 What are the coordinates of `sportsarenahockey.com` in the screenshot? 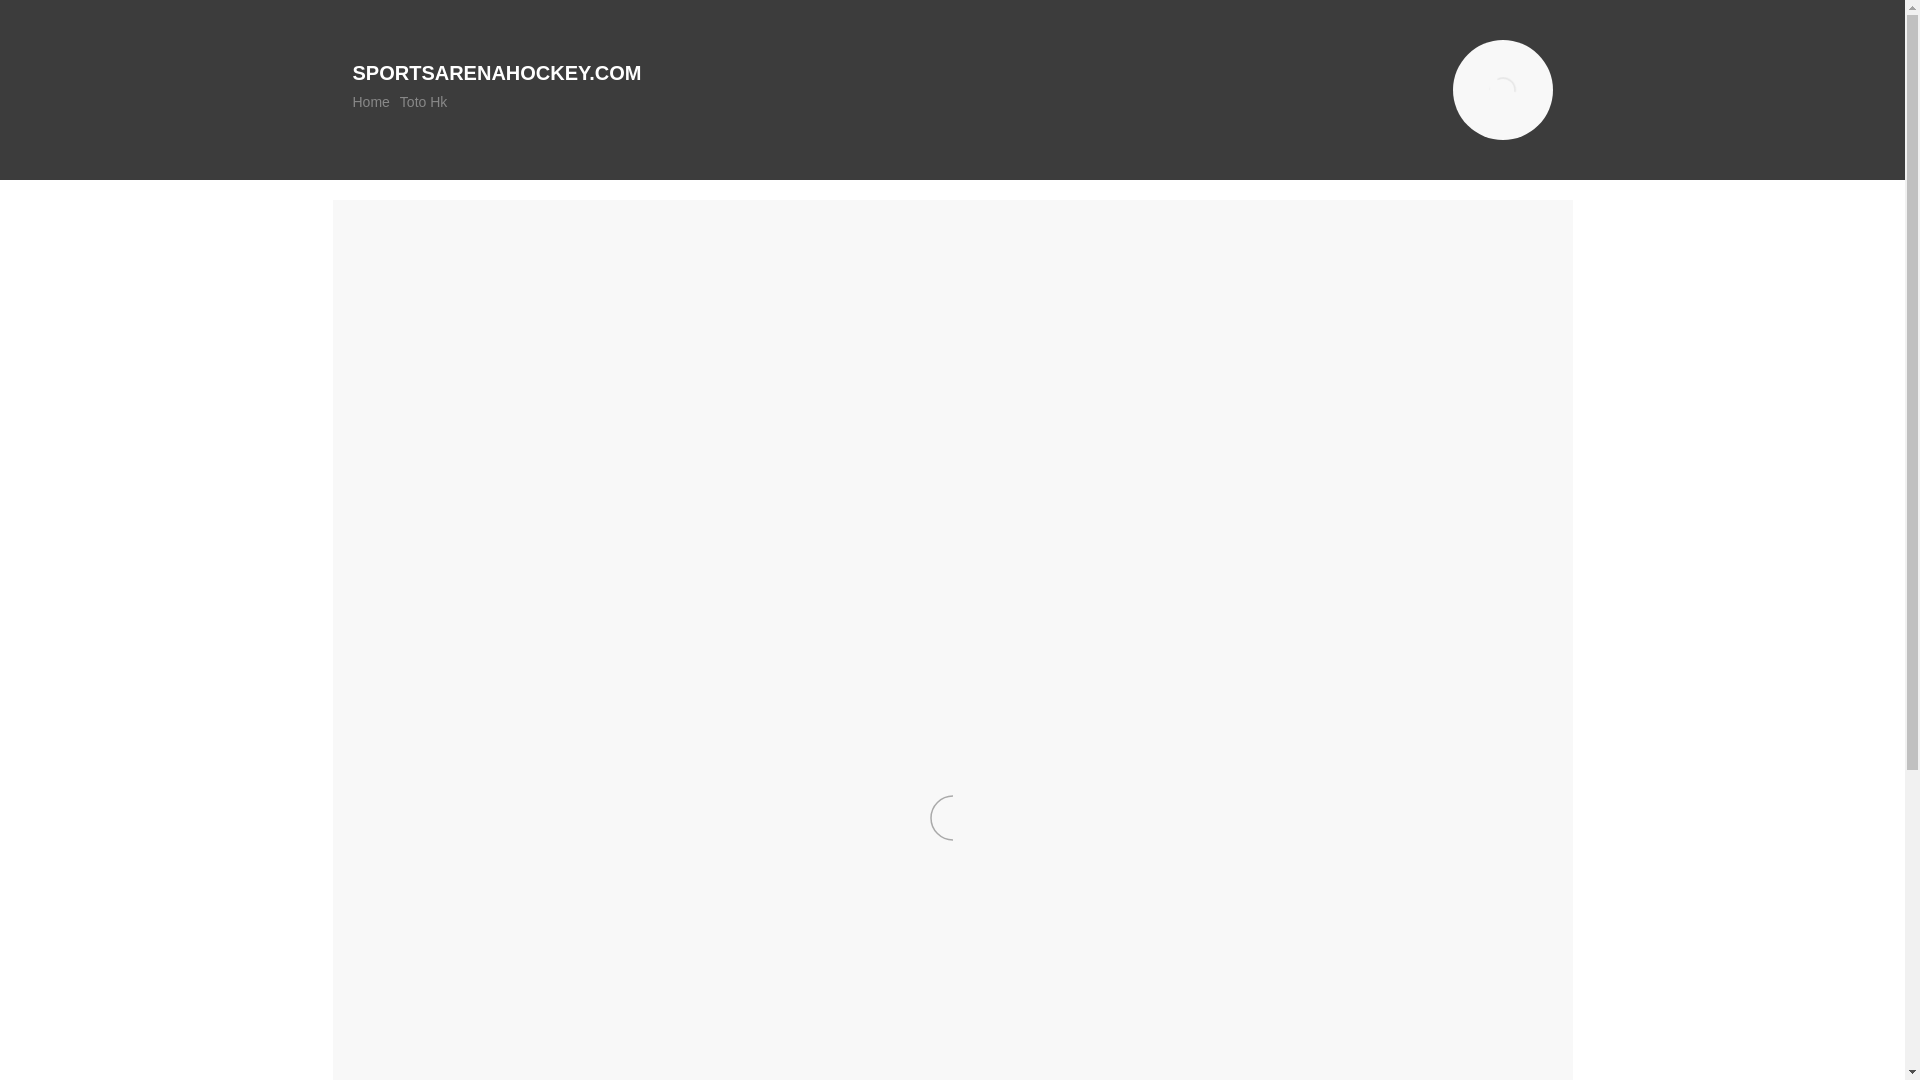 It's located at (496, 72).